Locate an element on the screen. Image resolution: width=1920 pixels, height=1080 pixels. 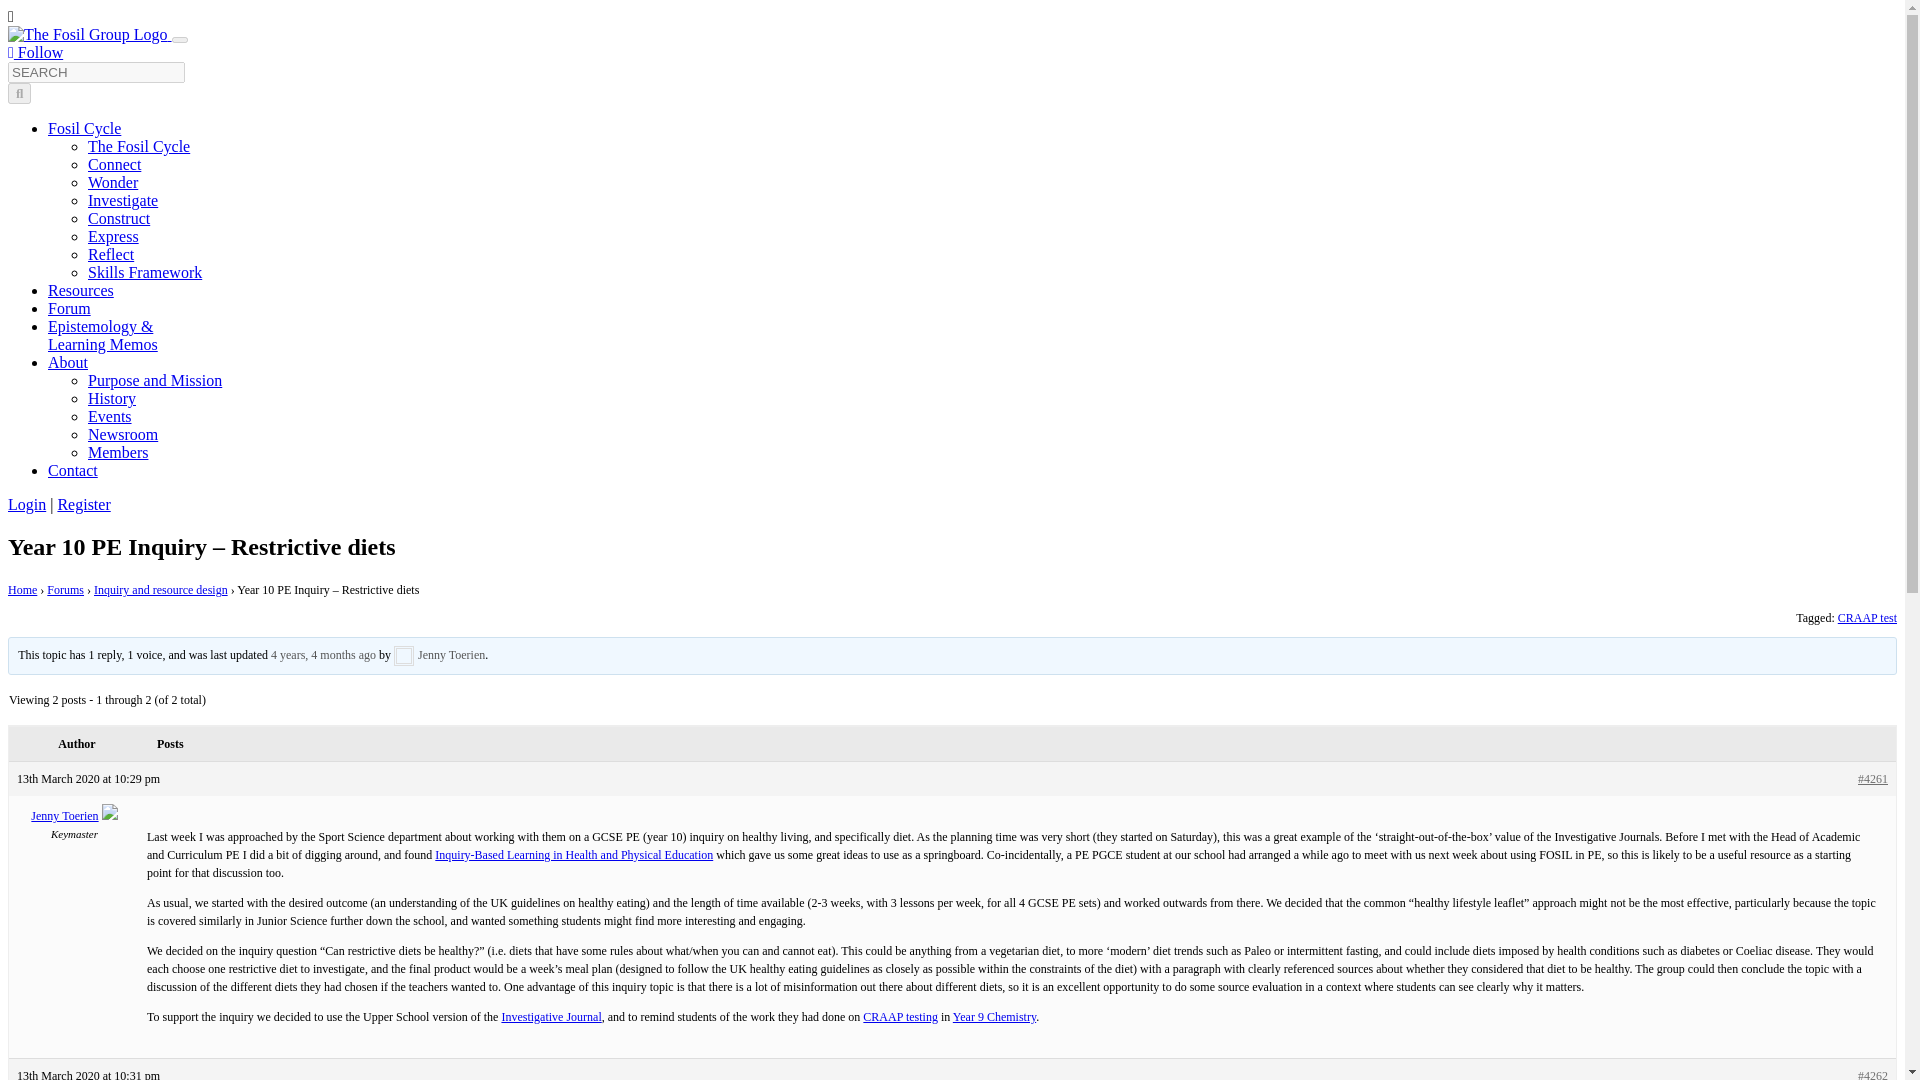
Investigative Journal is located at coordinates (550, 1016).